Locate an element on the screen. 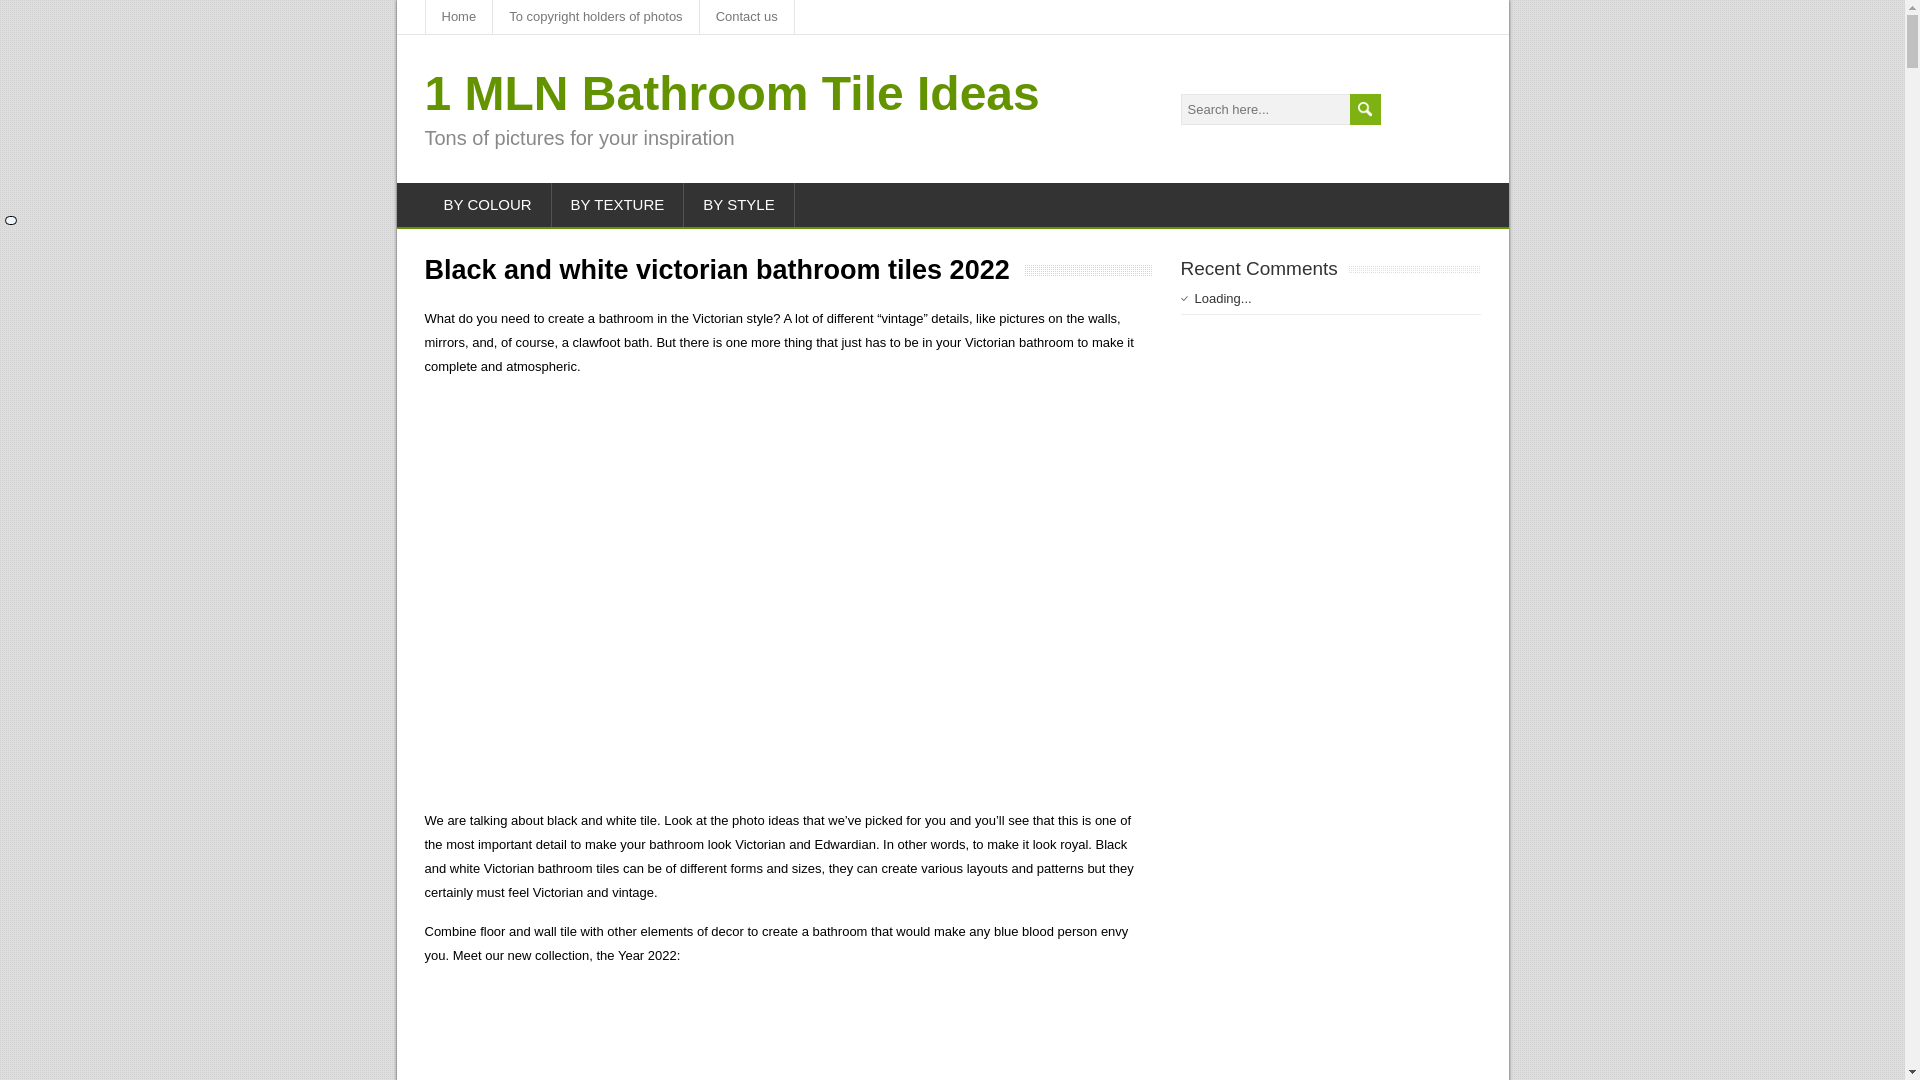  Contact us is located at coordinates (747, 16).